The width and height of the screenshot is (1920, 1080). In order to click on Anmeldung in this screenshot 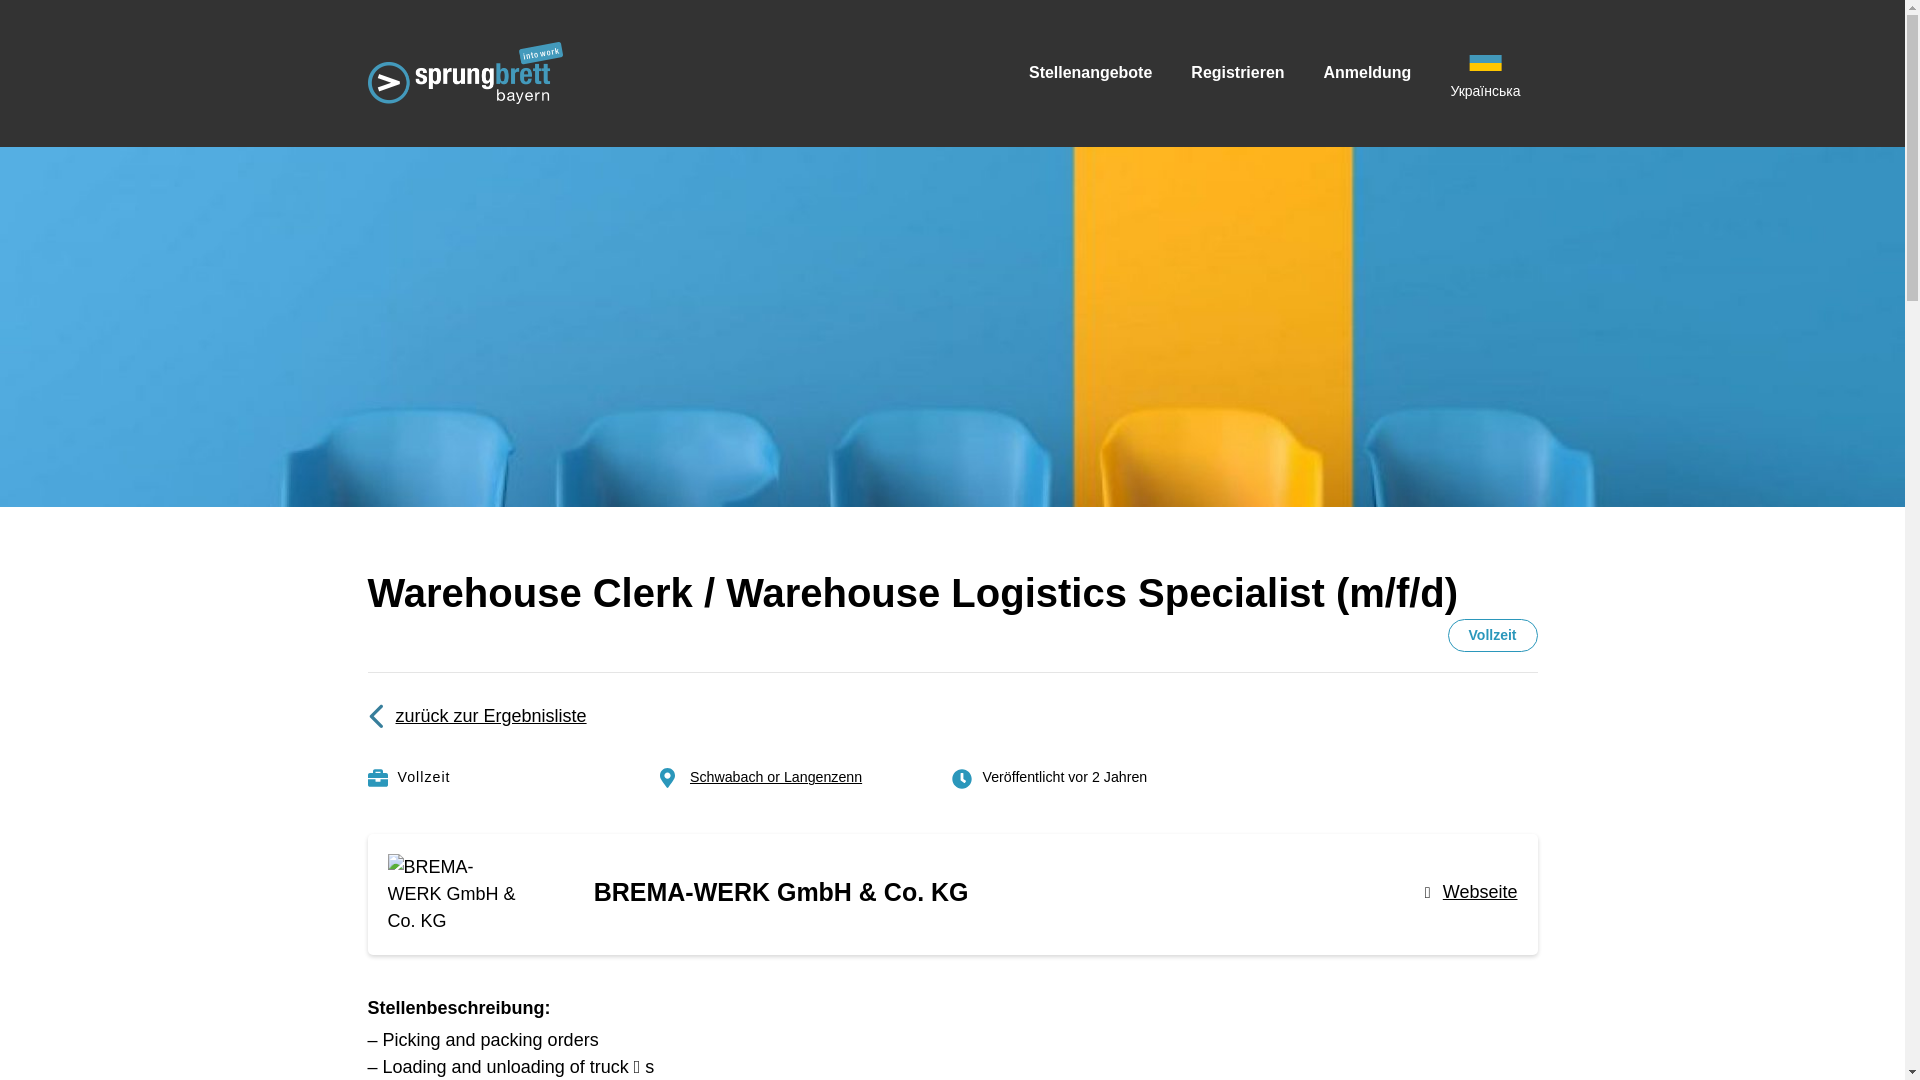, I will do `click(1368, 72)`.